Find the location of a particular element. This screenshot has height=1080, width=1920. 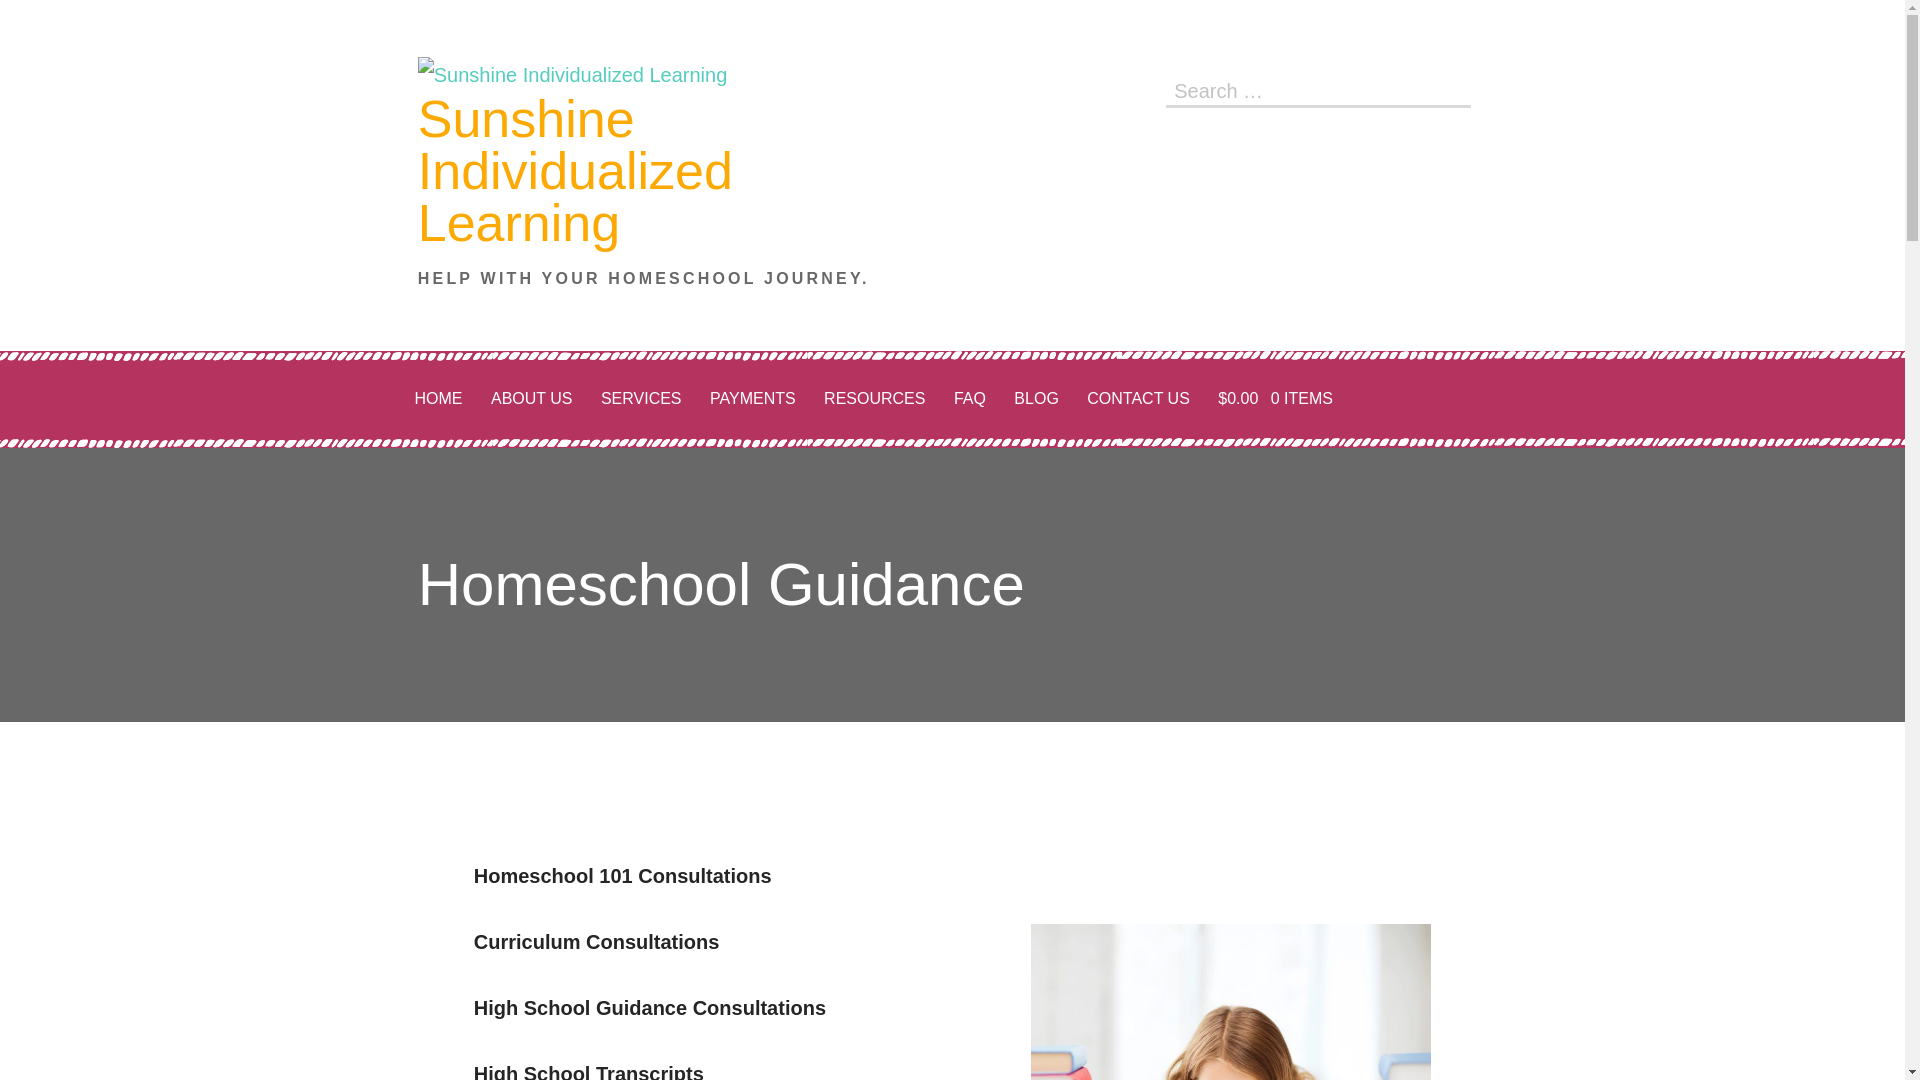

Sunshine Individualized Learning is located at coordinates (576, 170).